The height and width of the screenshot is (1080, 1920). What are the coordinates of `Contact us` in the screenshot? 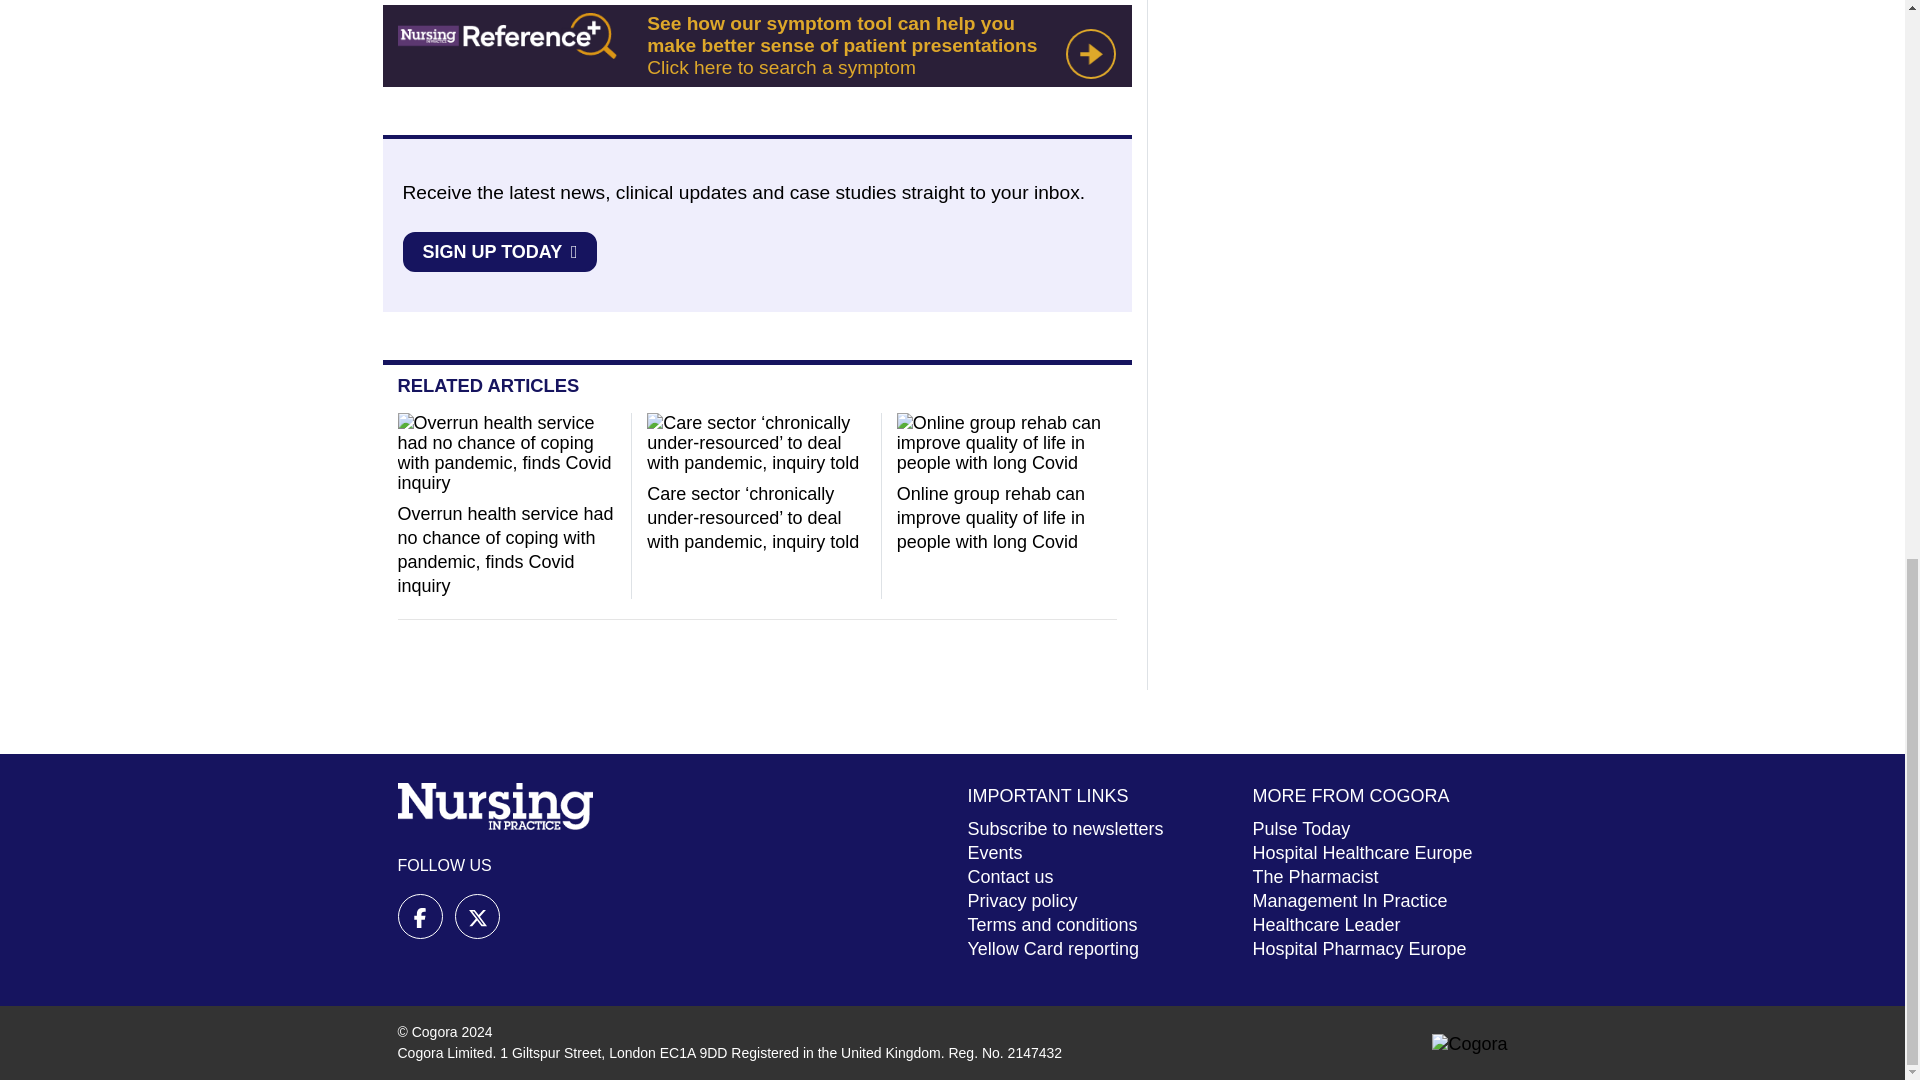 It's located at (1010, 876).